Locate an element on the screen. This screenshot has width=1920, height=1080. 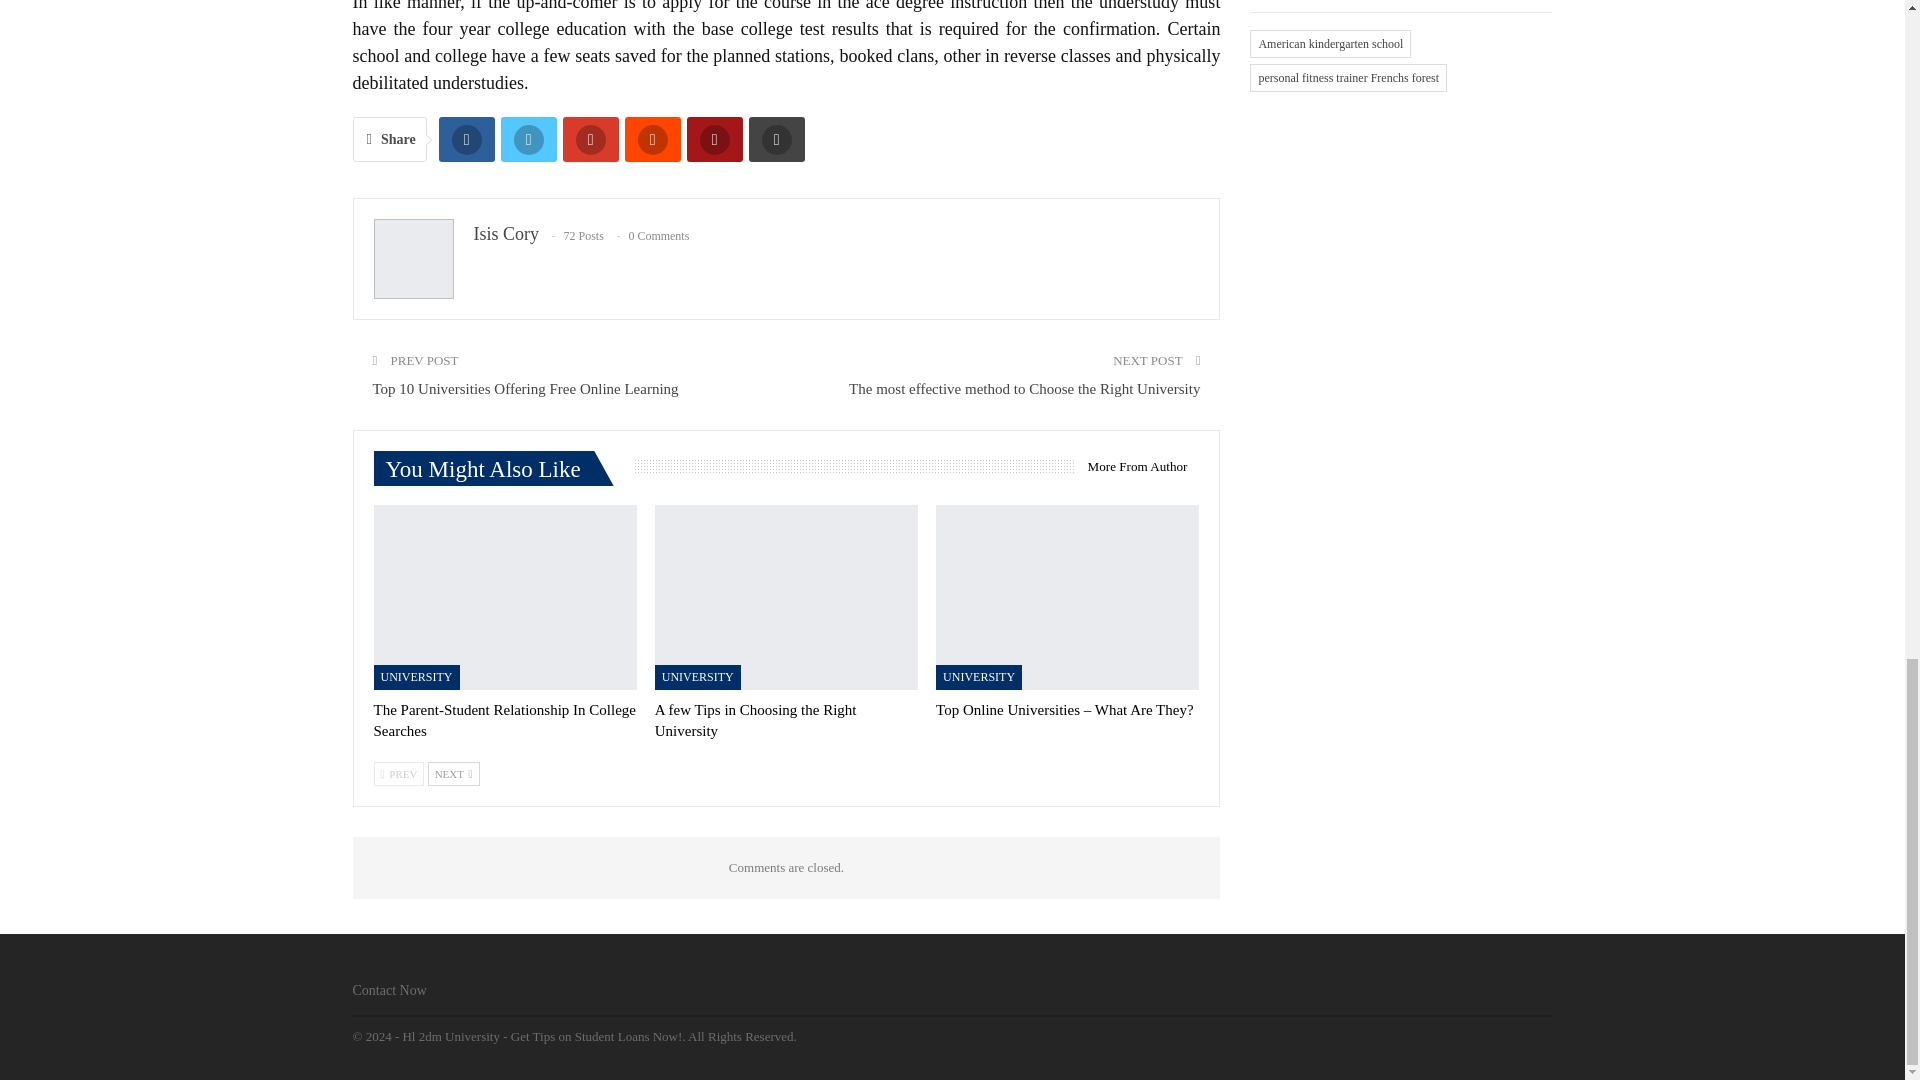
A few Tips in Choosing the Right University is located at coordinates (786, 597).